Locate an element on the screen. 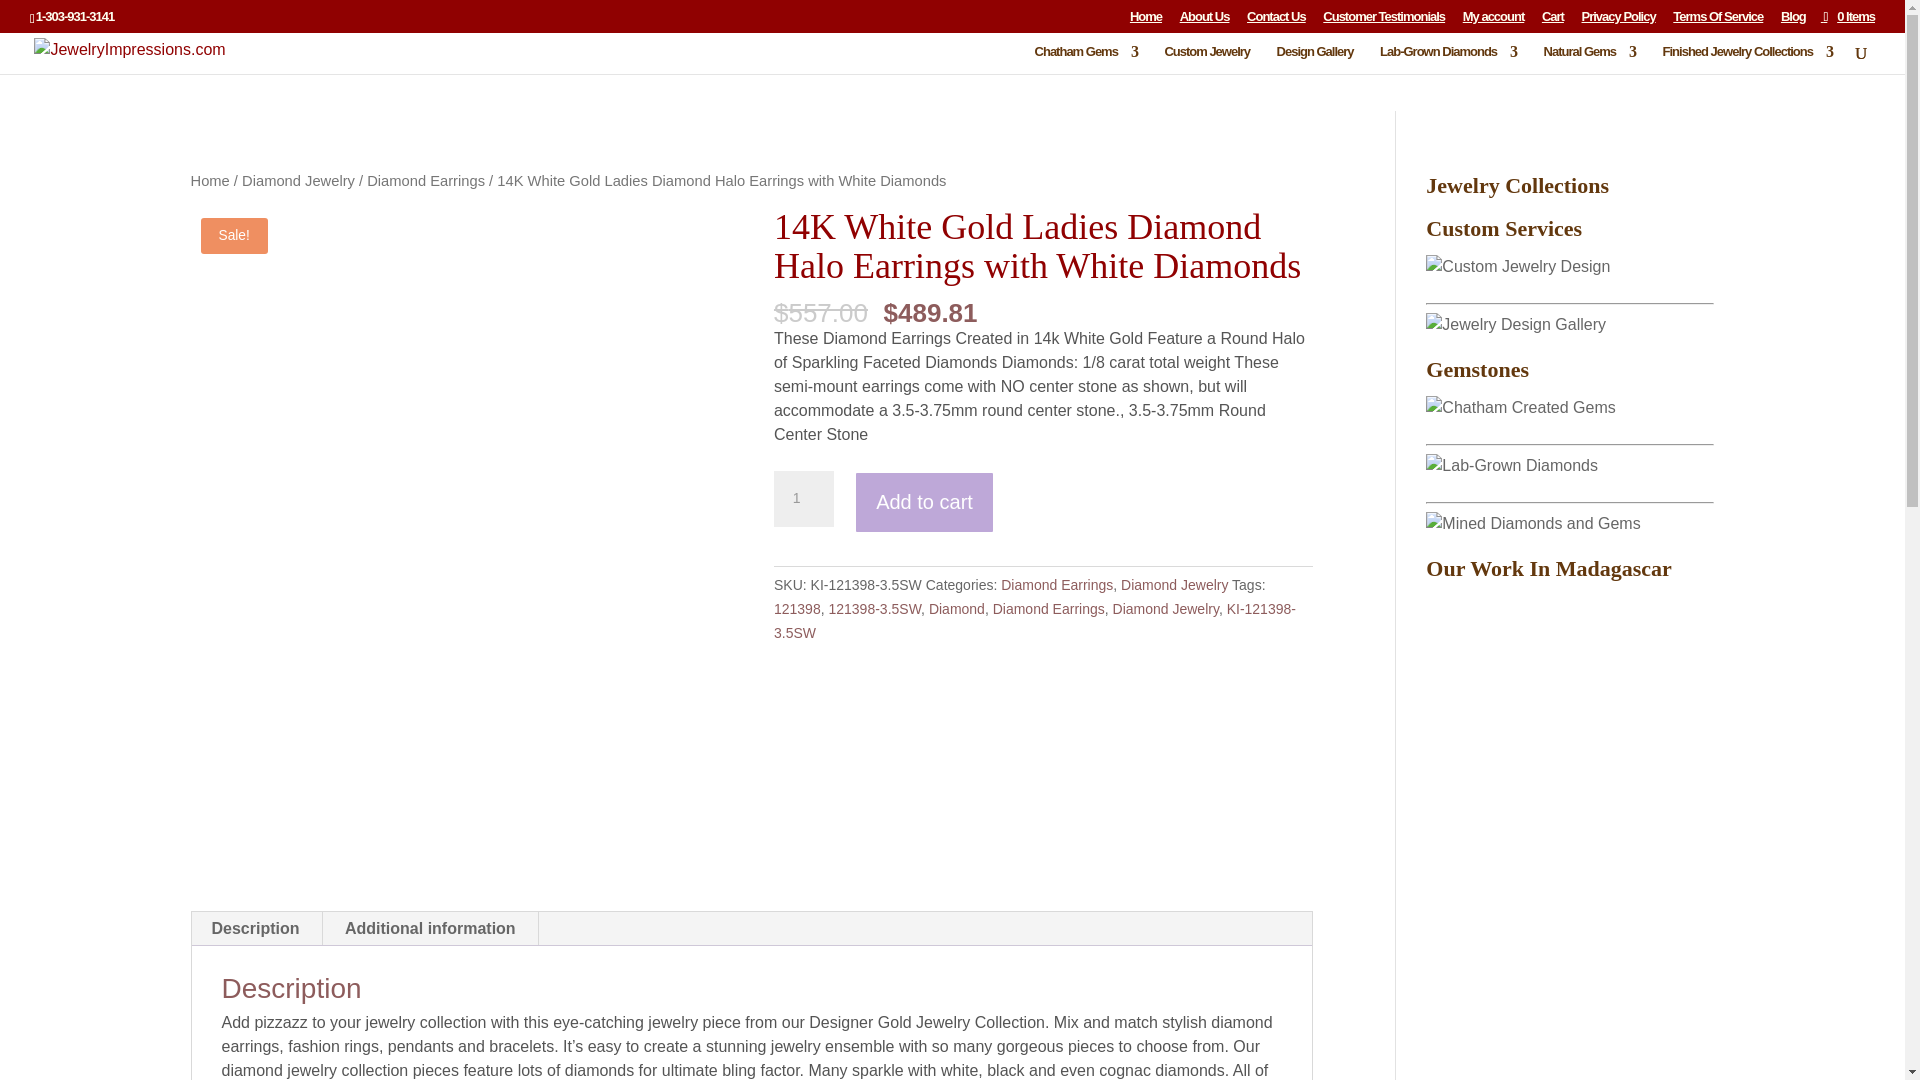 This screenshot has width=1920, height=1080. Cart is located at coordinates (1552, 21).